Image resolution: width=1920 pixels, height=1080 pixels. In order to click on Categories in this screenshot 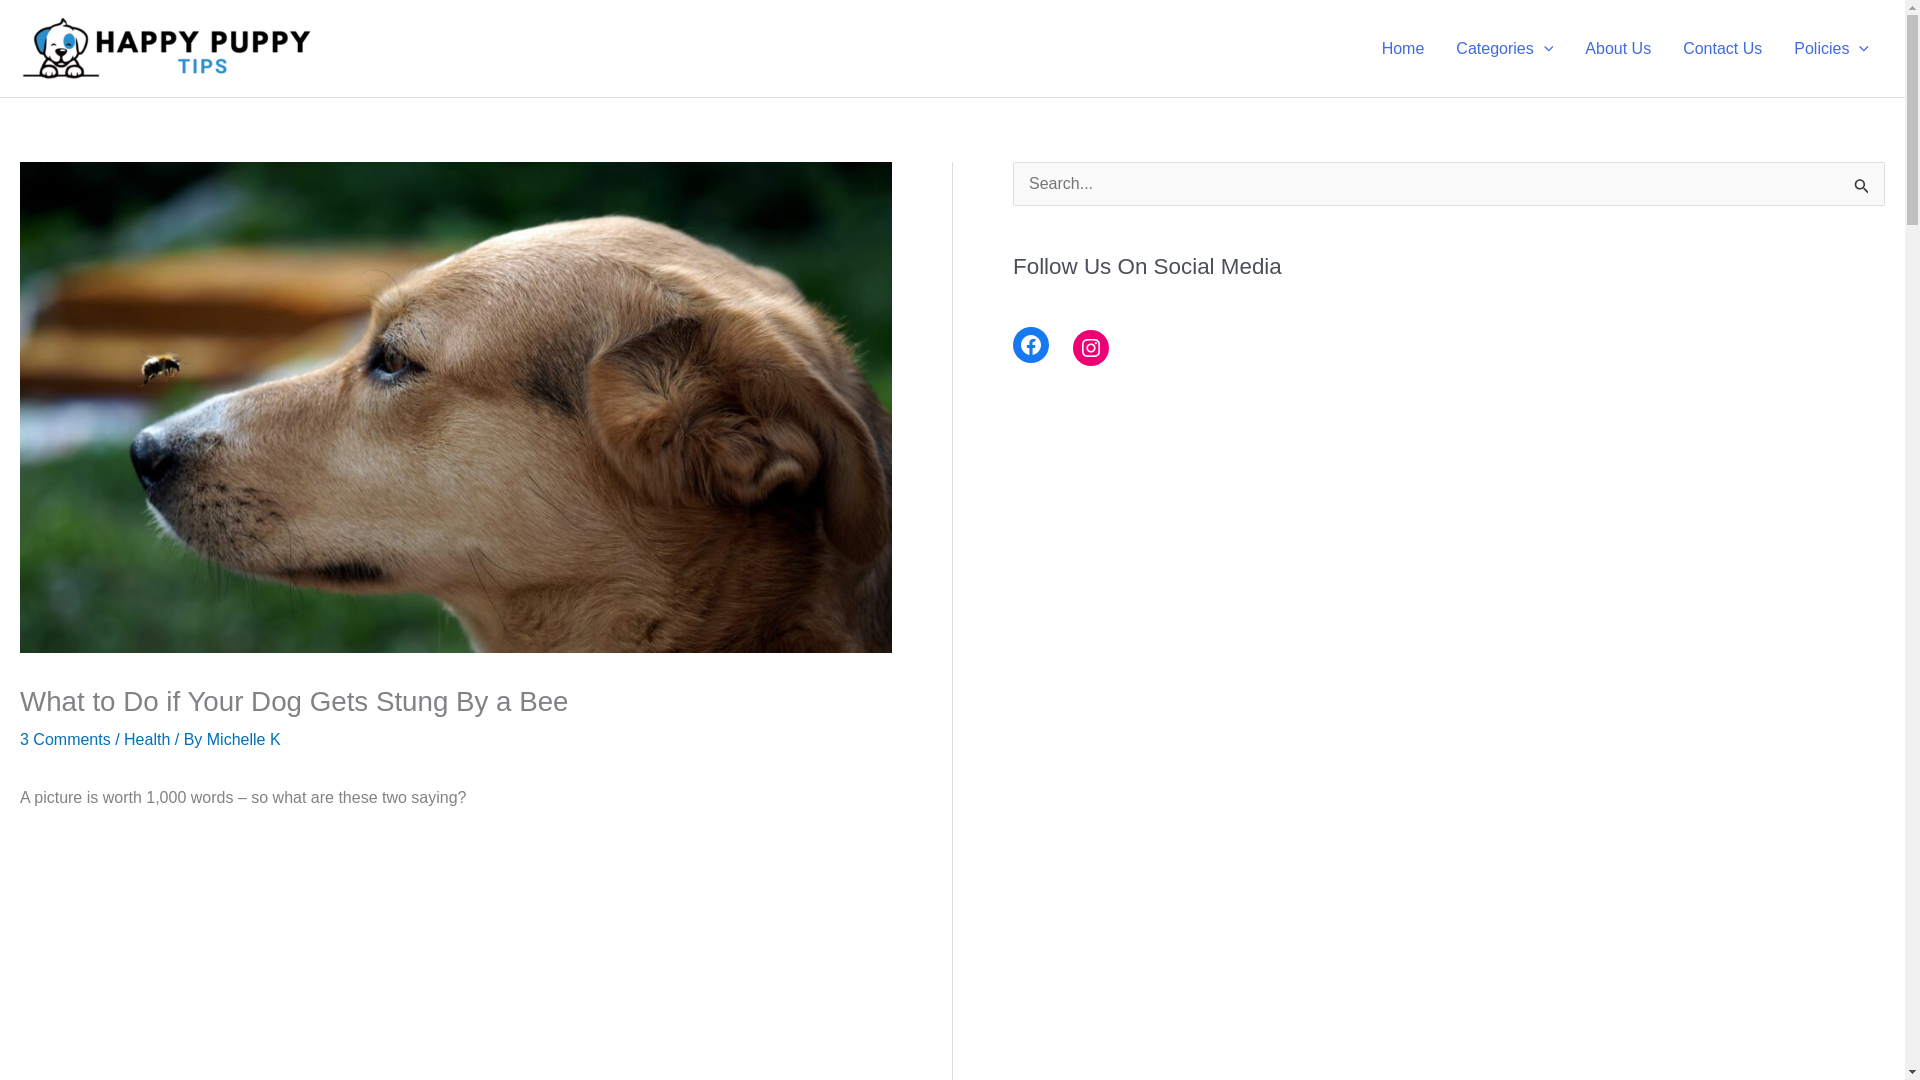, I will do `click(1504, 49)`.